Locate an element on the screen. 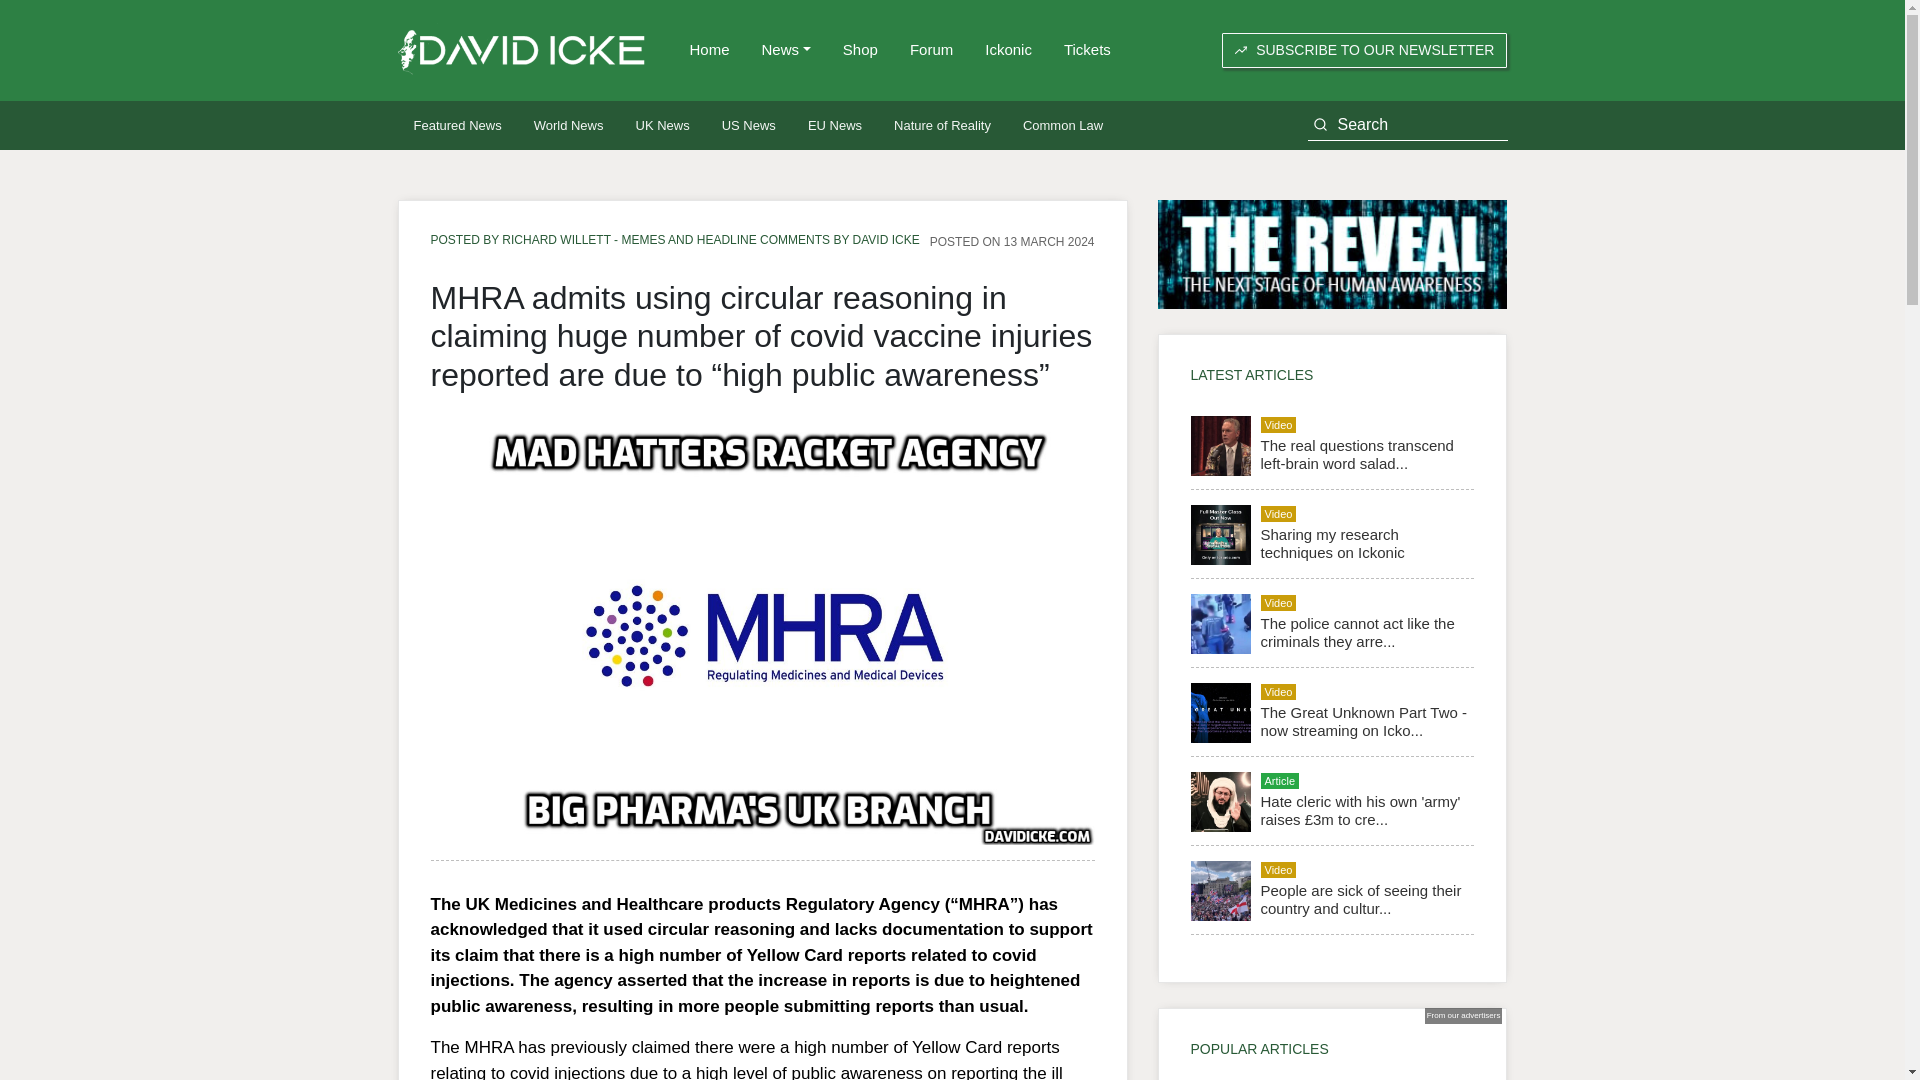 The height and width of the screenshot is (1080, 1920). Forum is located at coordinates (932, 50).